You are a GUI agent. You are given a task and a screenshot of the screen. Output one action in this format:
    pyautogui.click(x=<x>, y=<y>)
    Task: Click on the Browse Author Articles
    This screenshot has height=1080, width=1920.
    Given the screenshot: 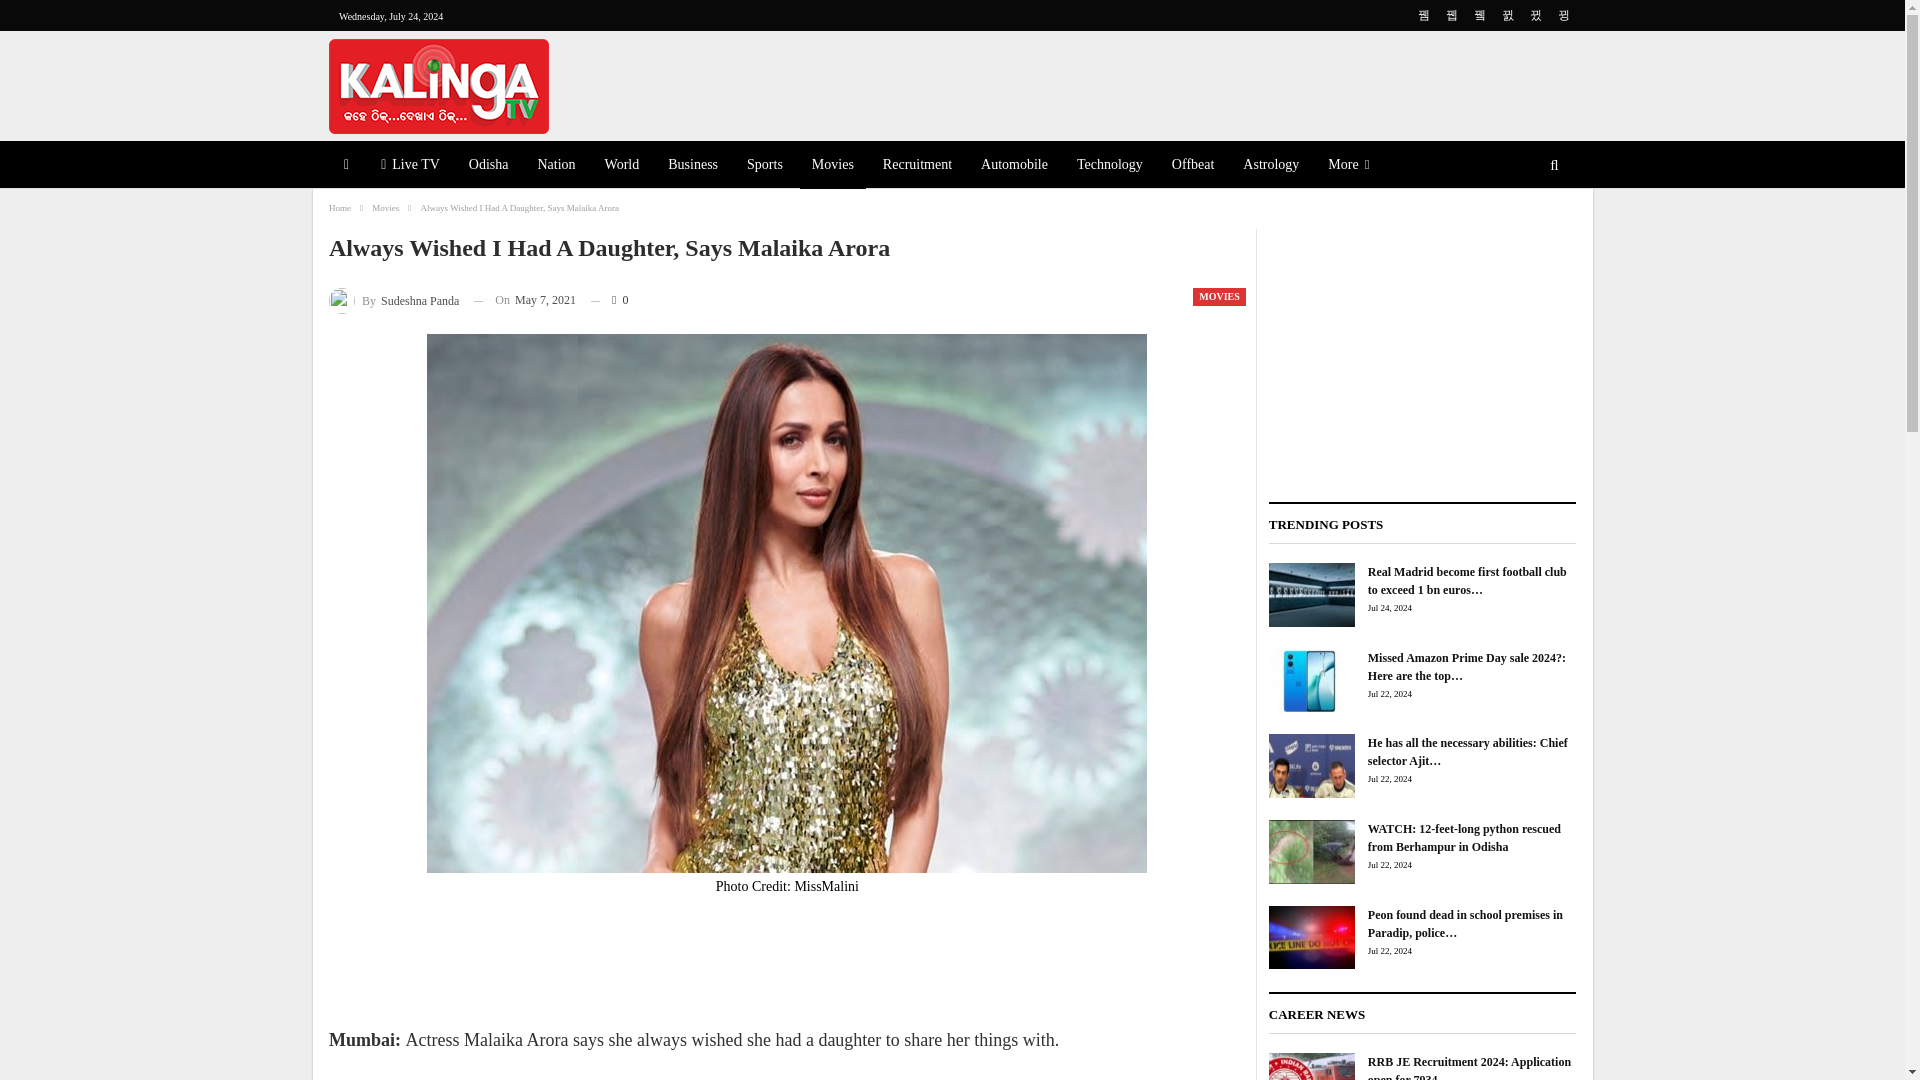 What is the action you would take?
    pyautogui.click(x=393, y=300)
    